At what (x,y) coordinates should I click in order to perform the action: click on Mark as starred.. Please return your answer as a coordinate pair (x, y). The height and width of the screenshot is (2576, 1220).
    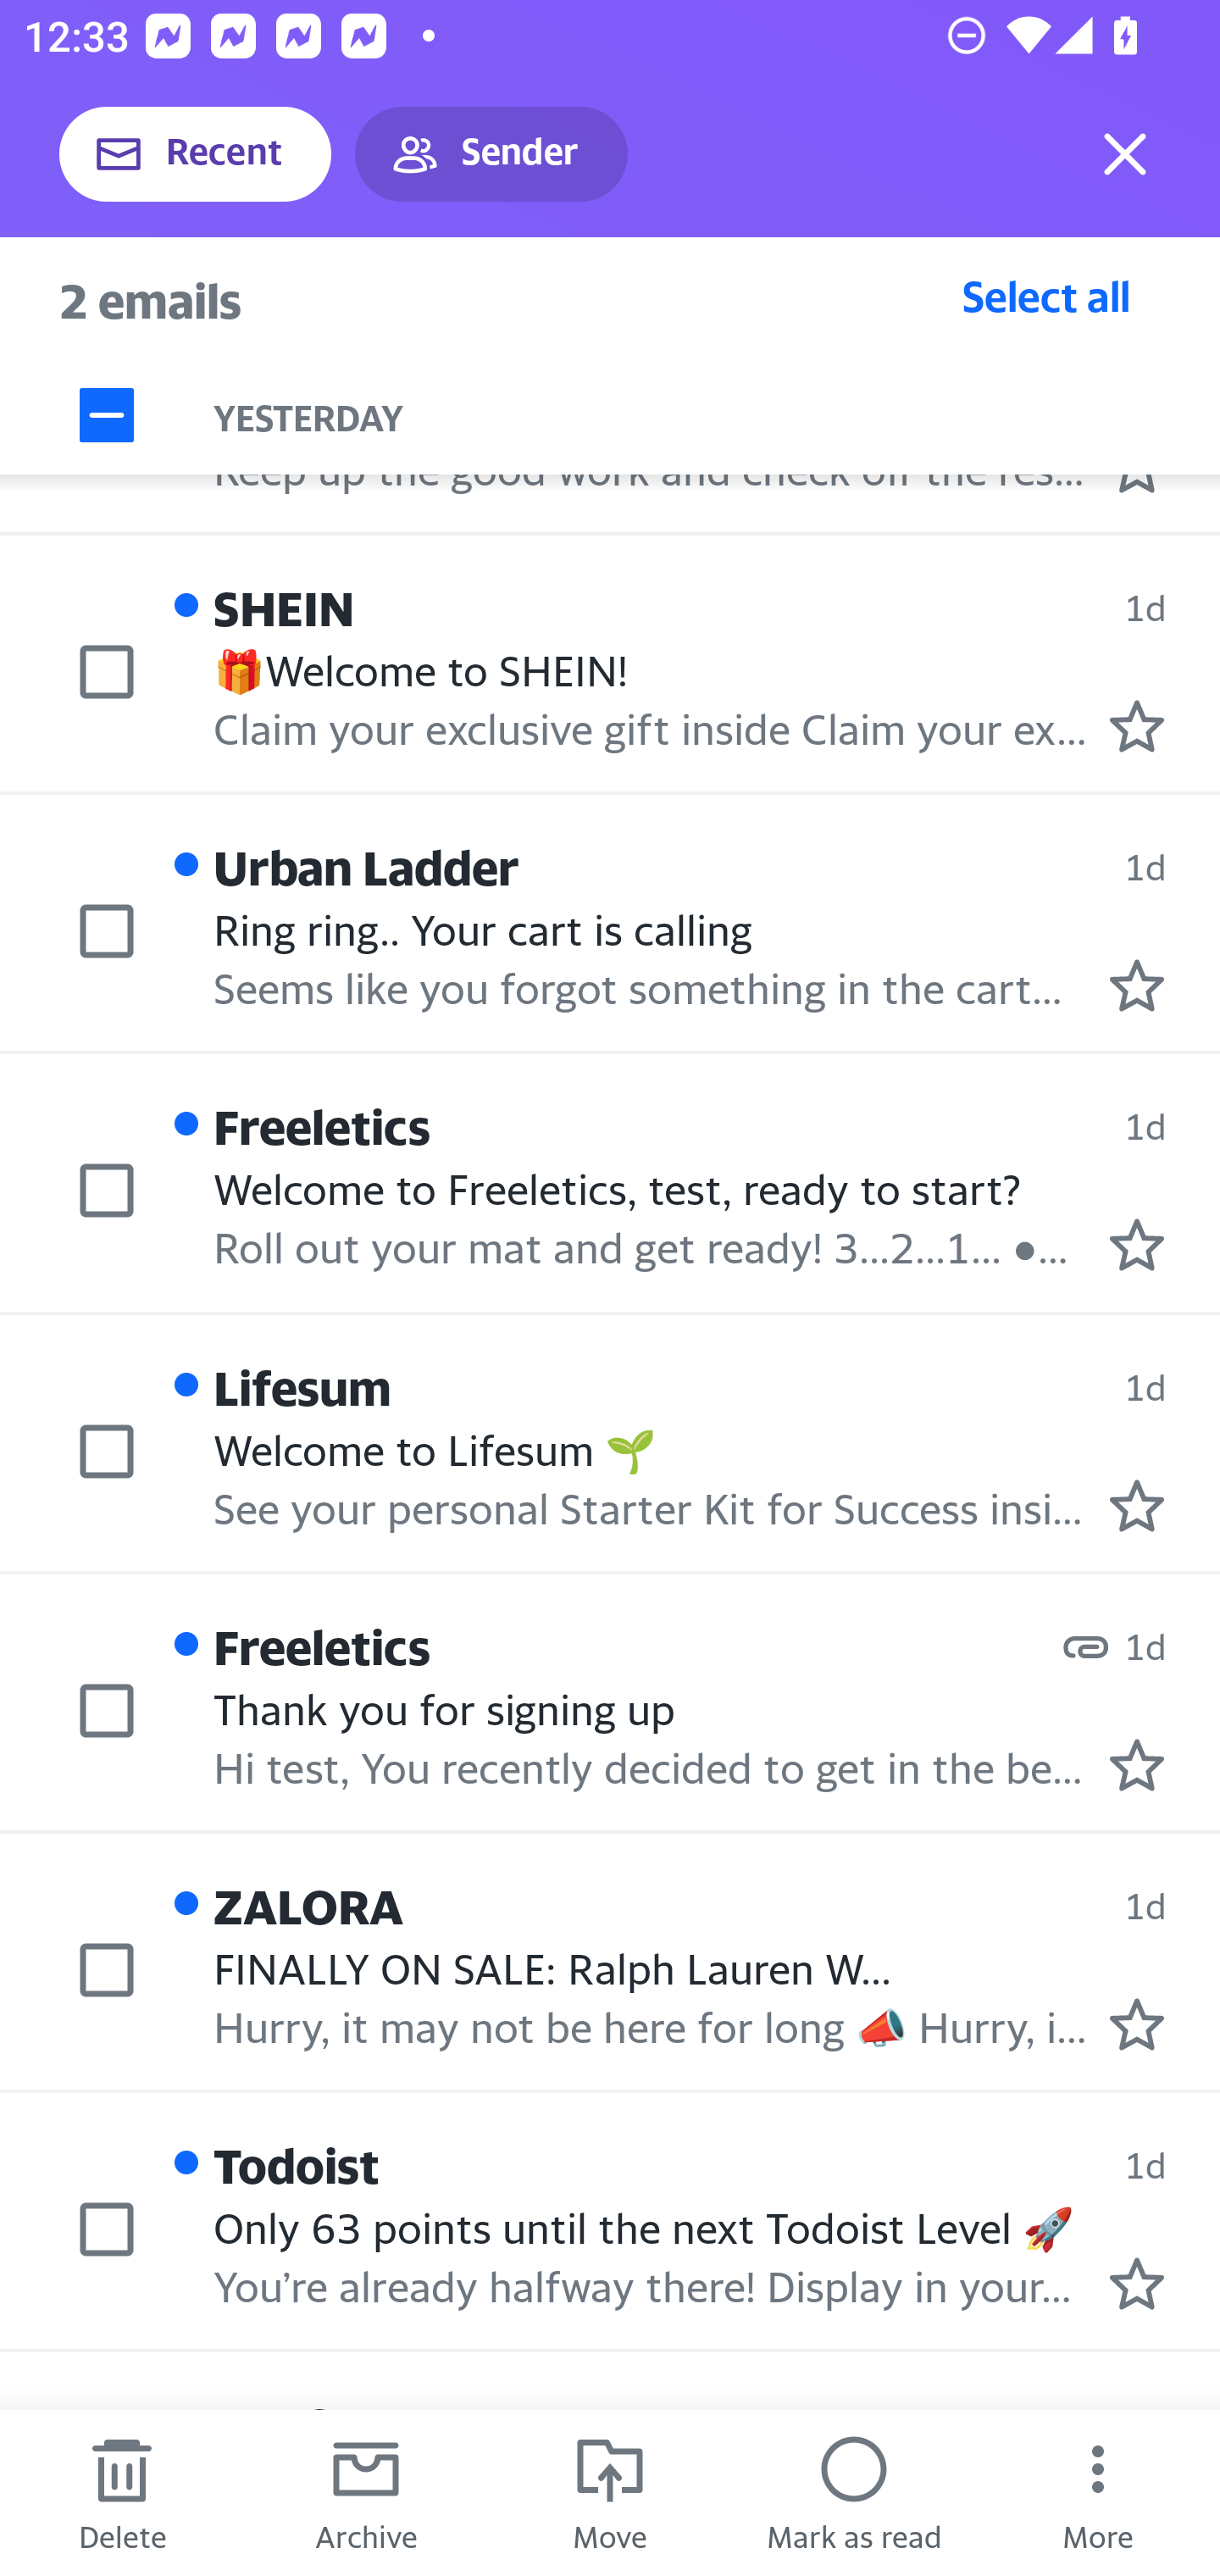
    Looking at the image, I should click on (1137, 724).